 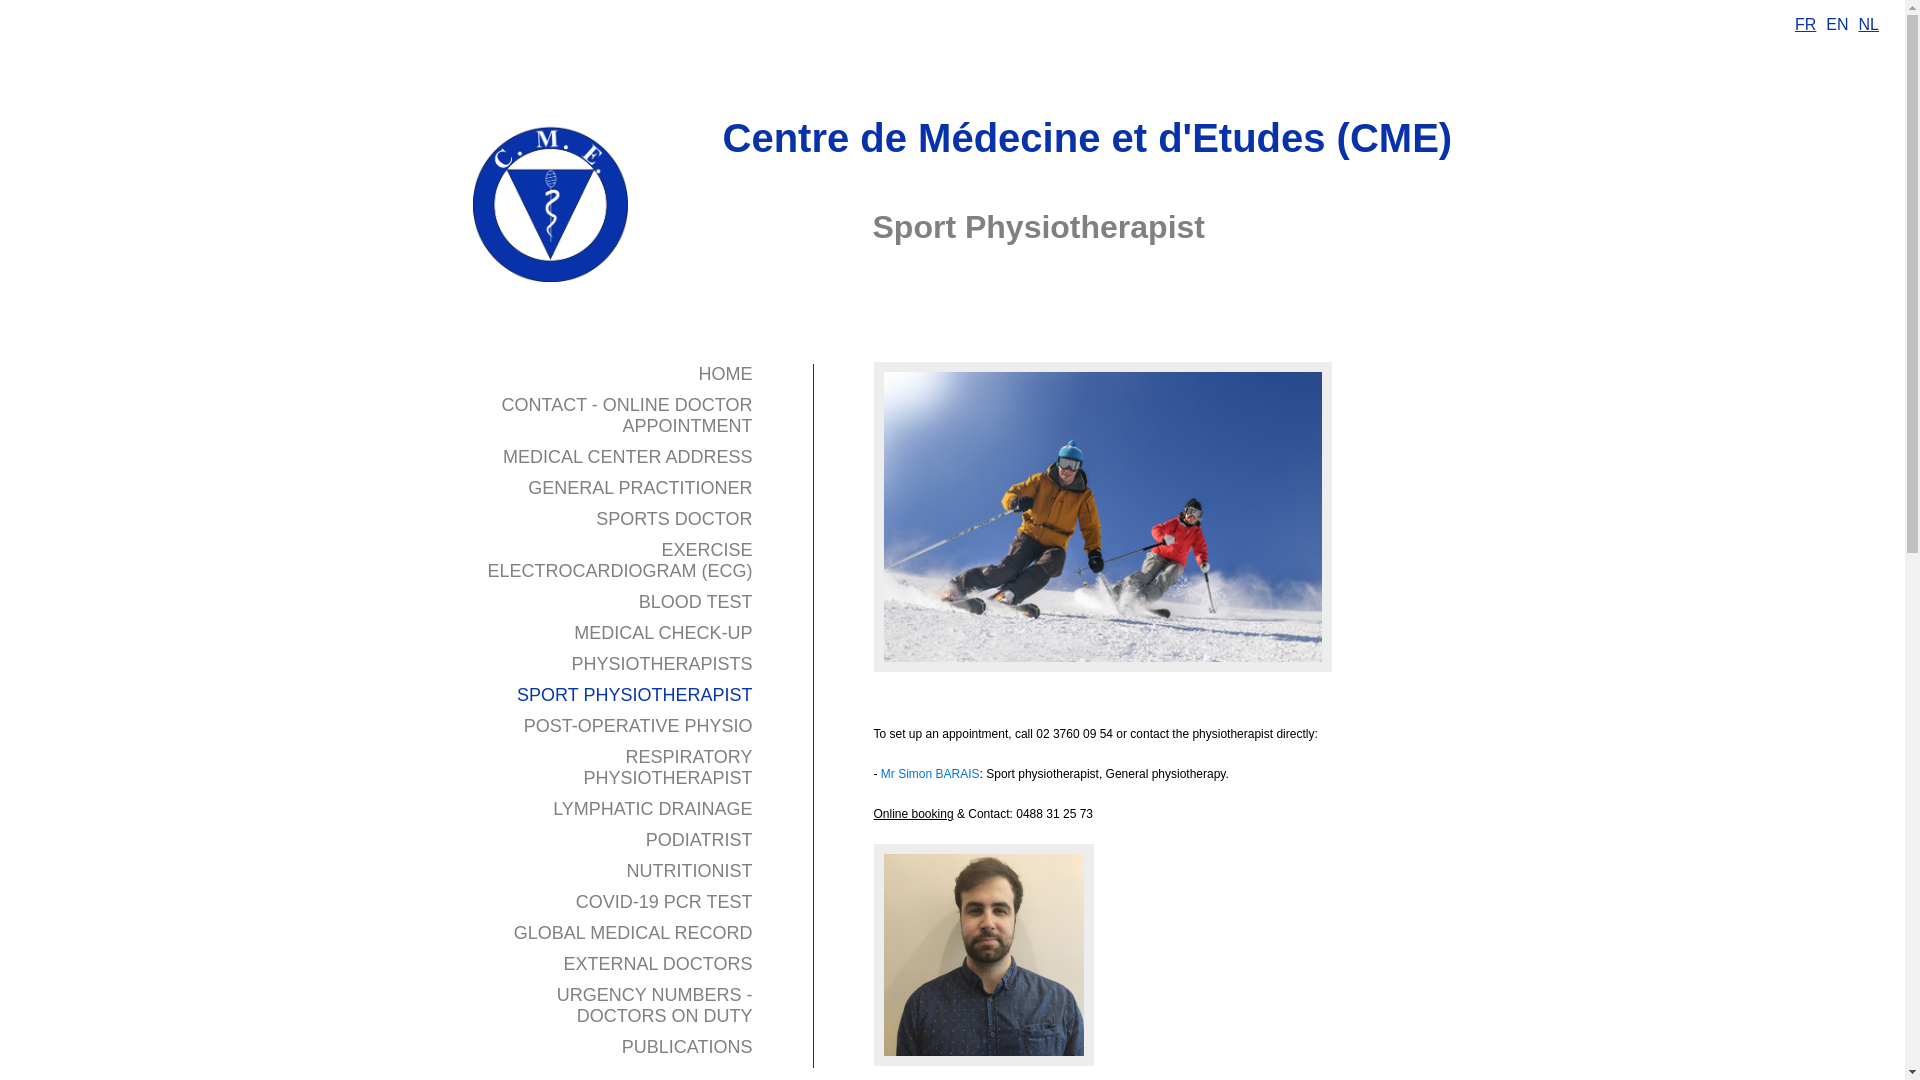 What do you see at coordinates (668, 788) in the screenshot?
I see `RESPIRATORY PHYSIOTHERAPIST` at bounding box center [668, 788].